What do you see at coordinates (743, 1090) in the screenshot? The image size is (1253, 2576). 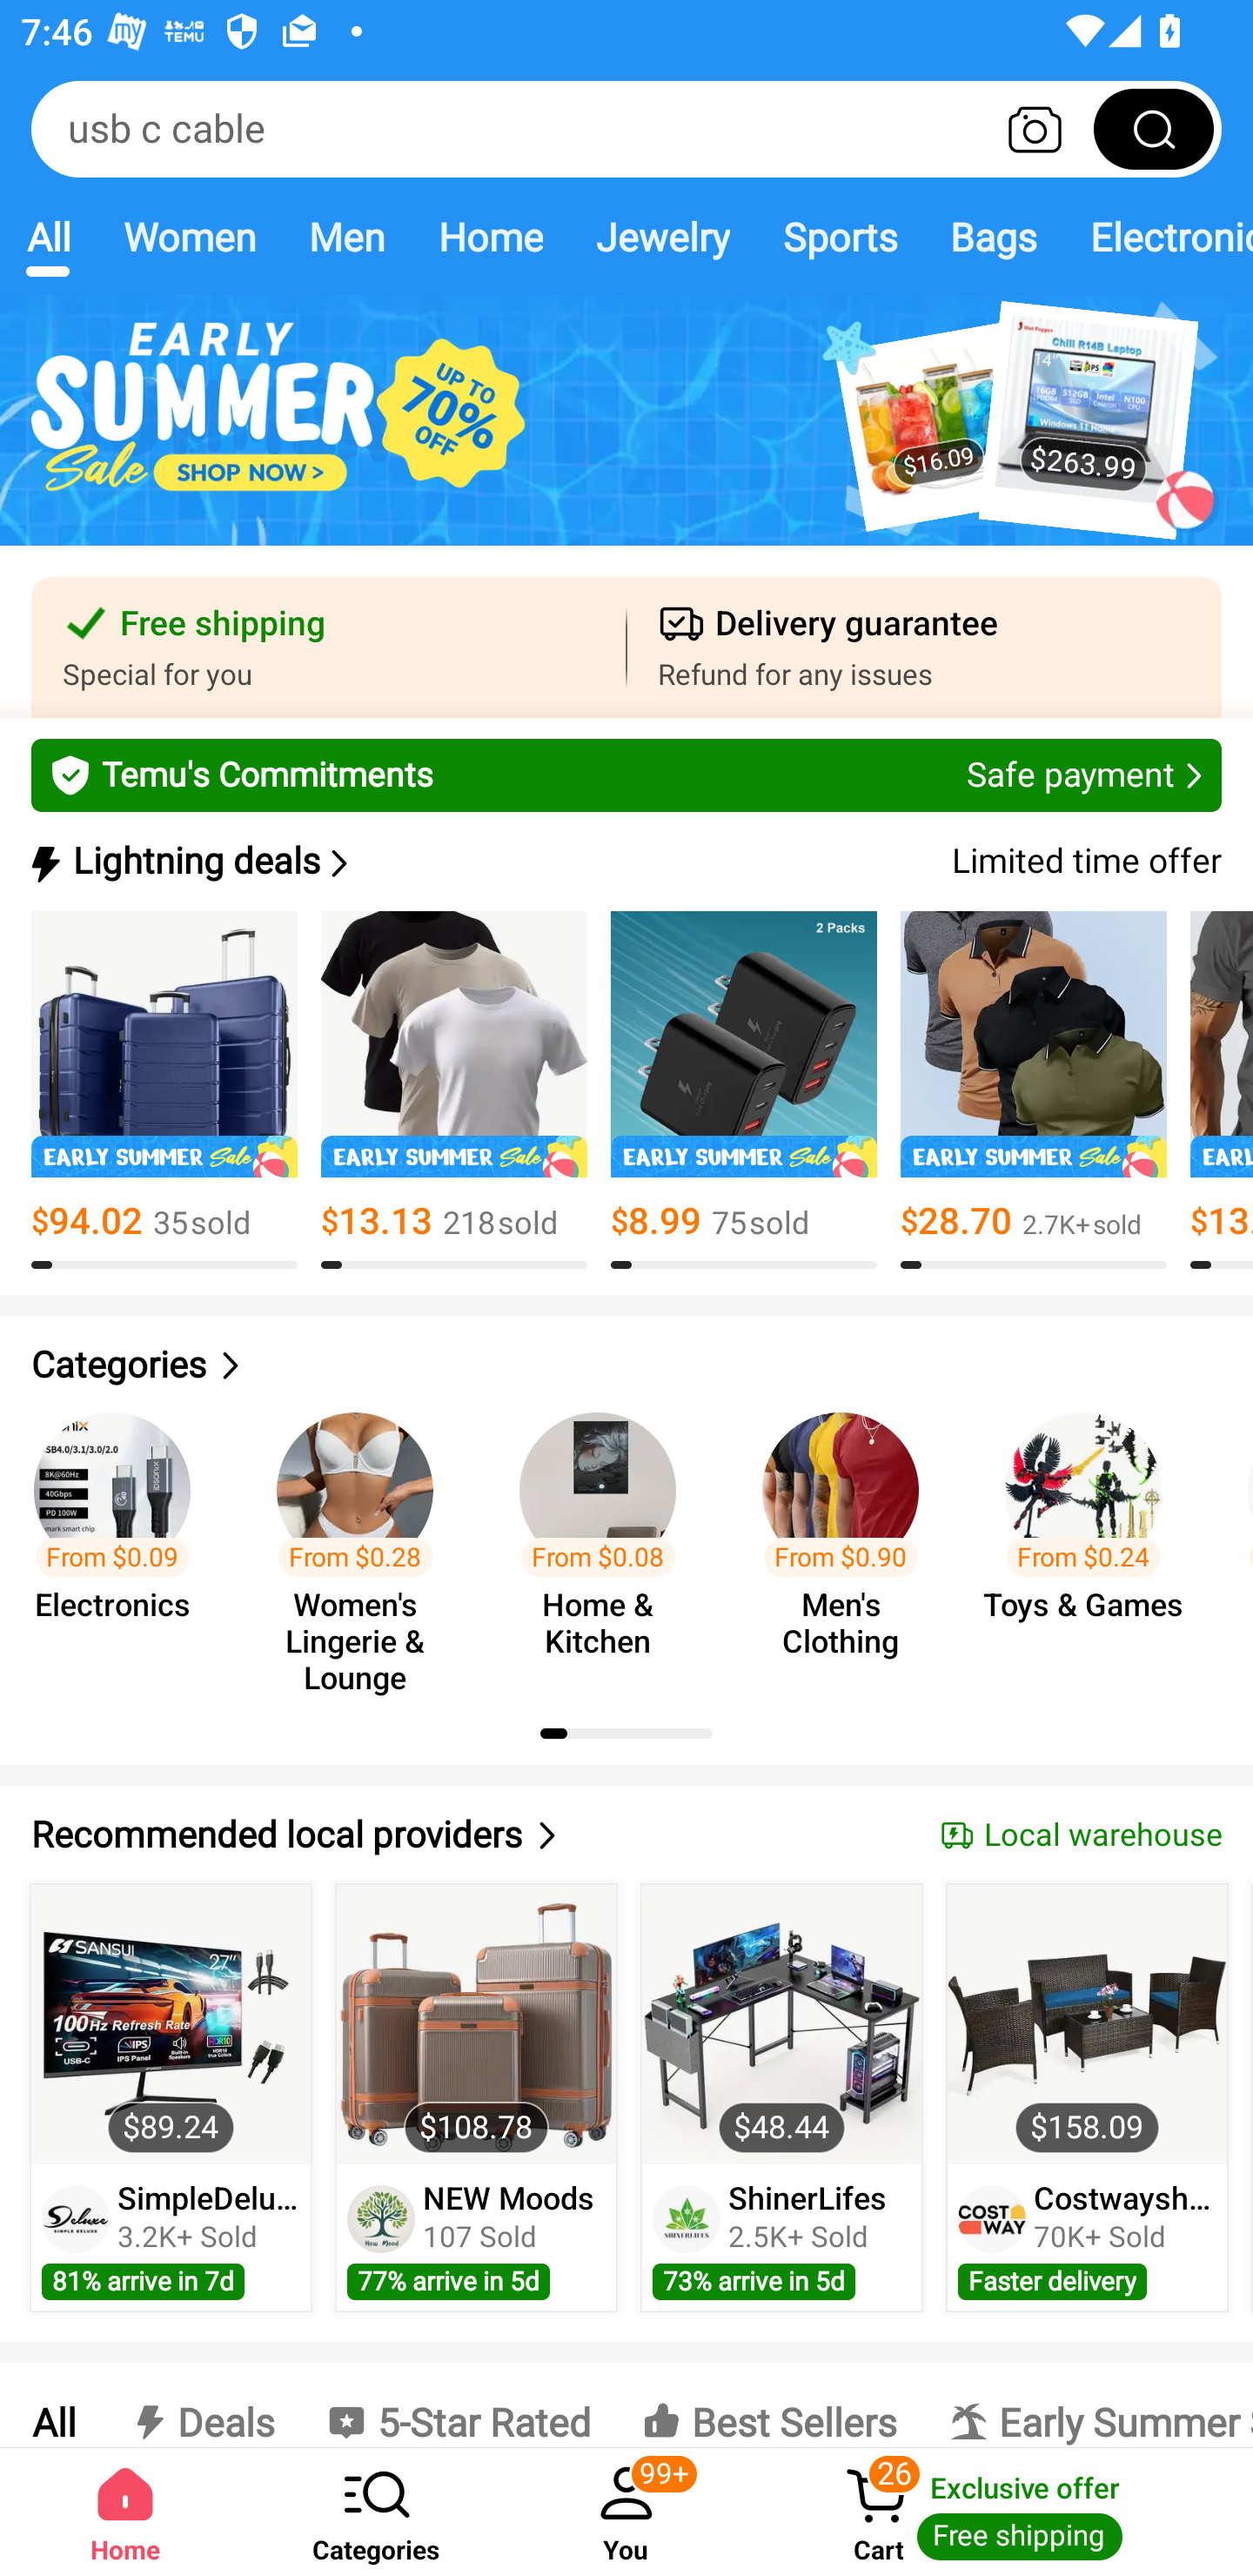 I see `$8.99 75￼sold 8.0` at bounding box center [743, 1090].